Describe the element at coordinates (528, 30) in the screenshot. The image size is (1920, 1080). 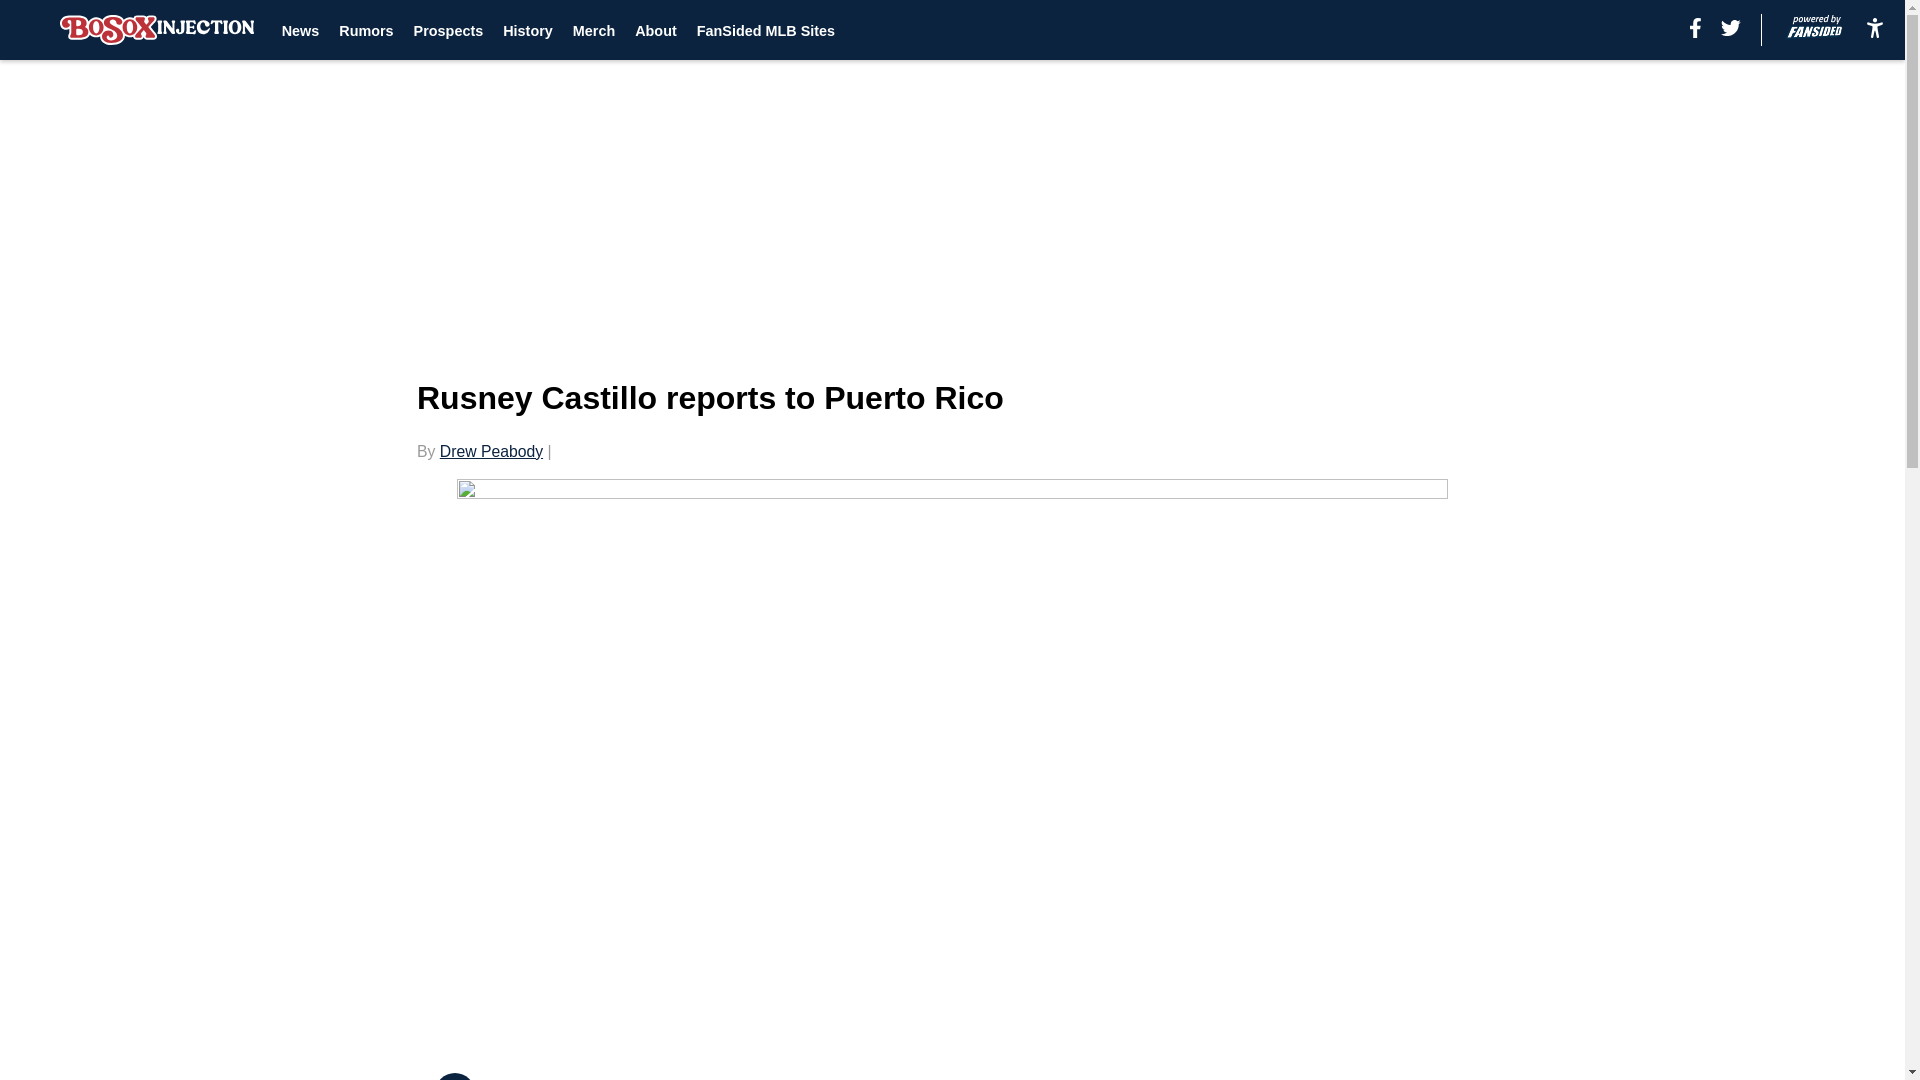
I see `History` at that location.